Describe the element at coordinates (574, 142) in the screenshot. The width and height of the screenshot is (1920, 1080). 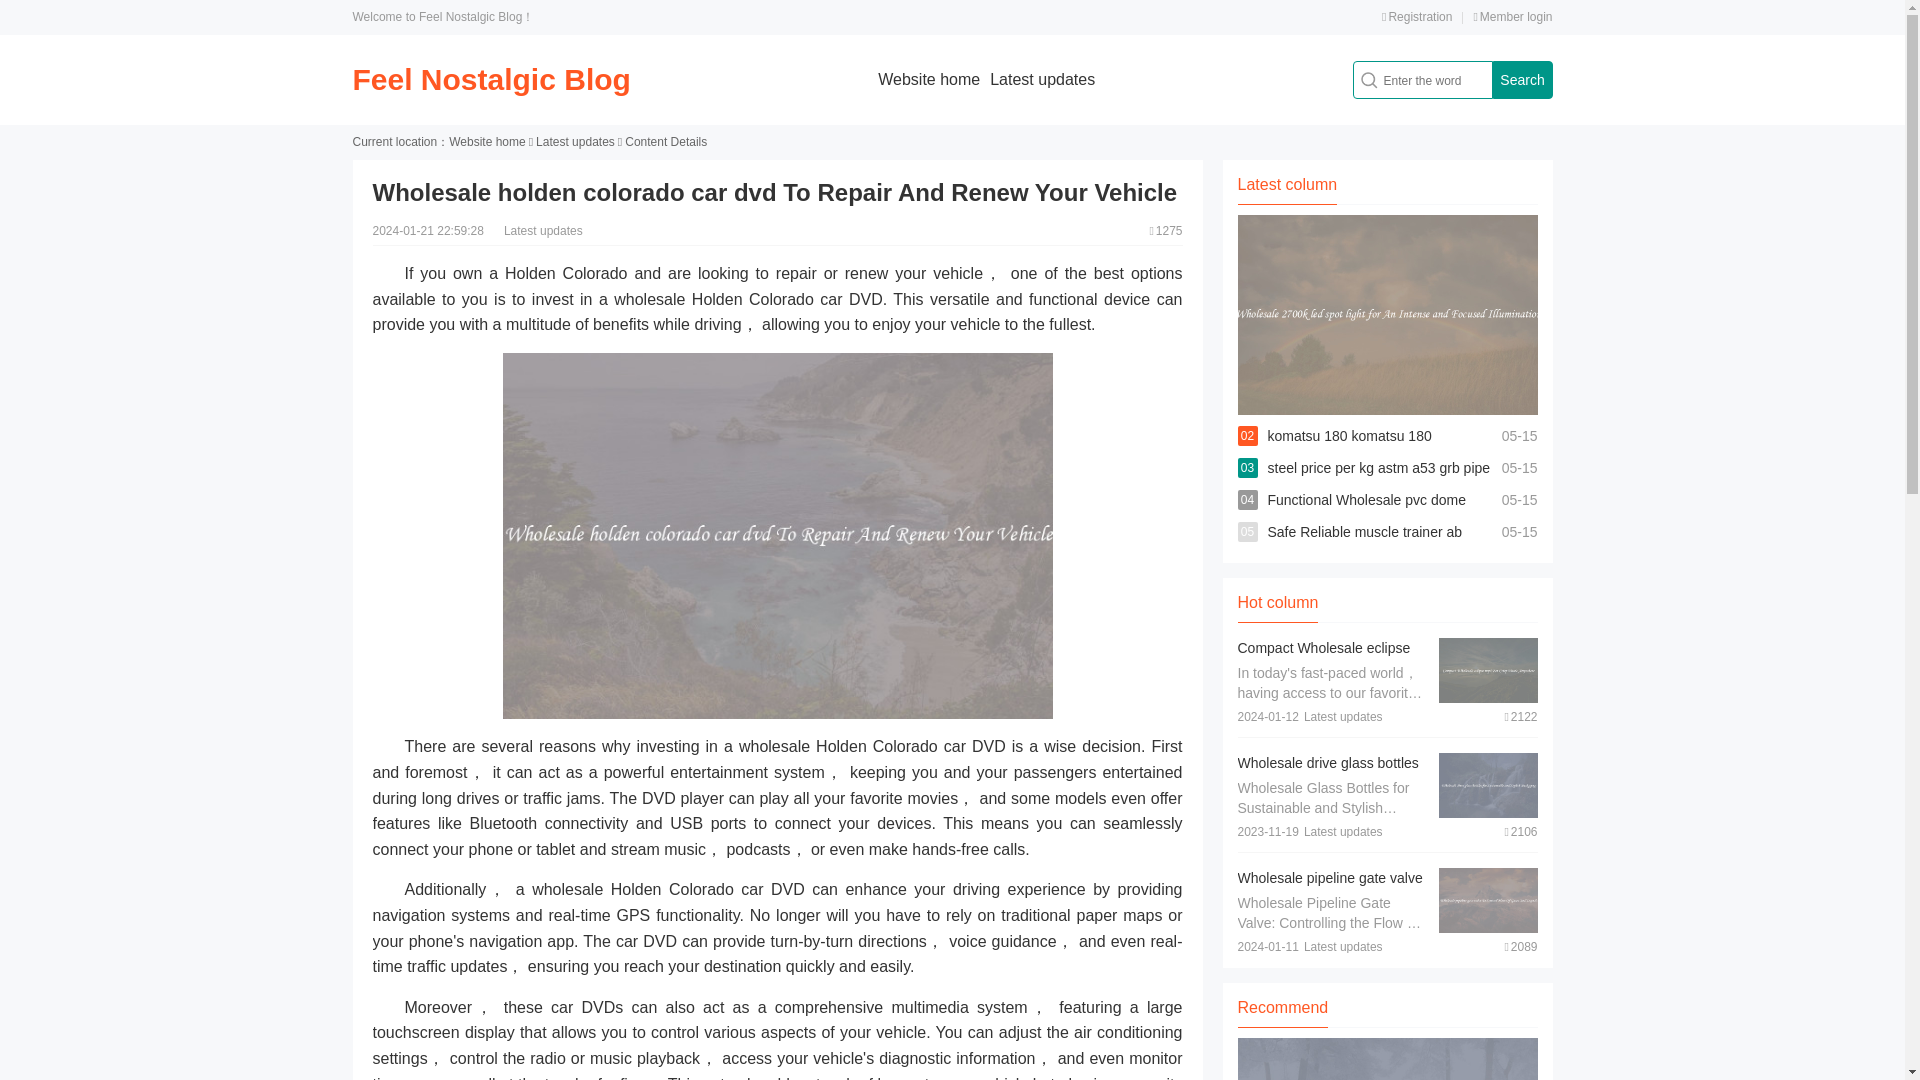
I see `Latest updates` at that location.